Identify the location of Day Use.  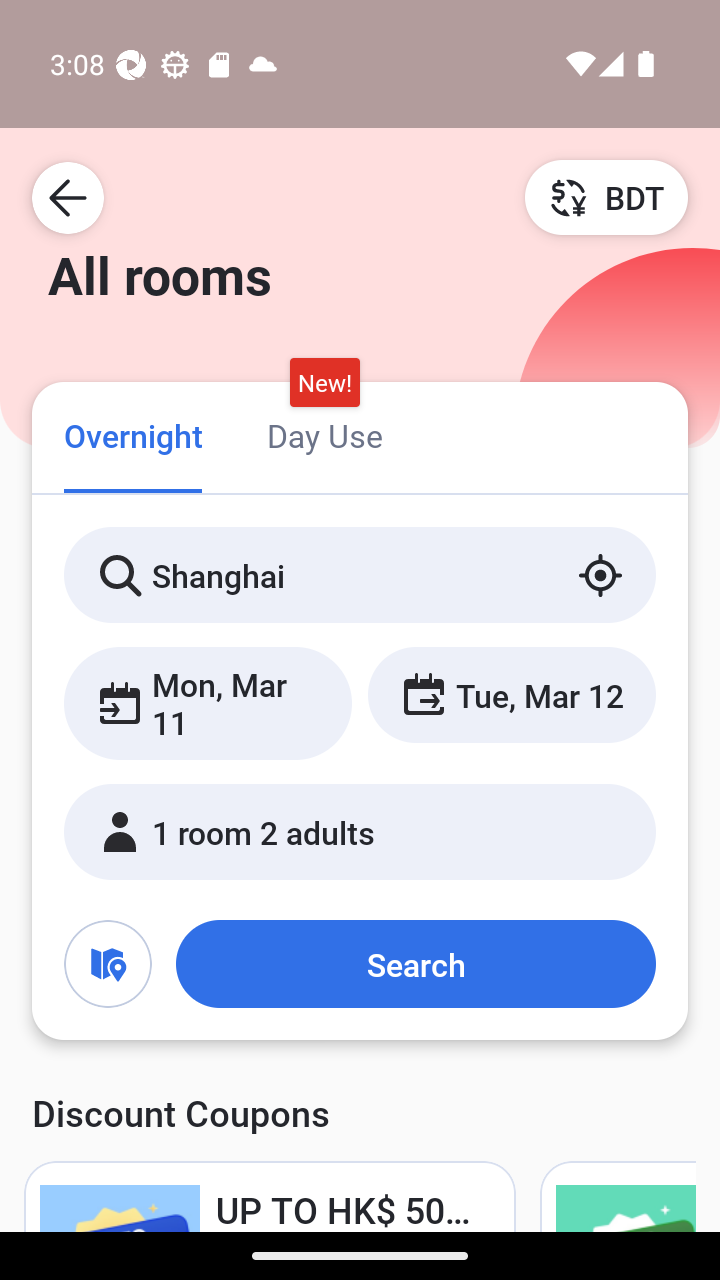
(324, 434).